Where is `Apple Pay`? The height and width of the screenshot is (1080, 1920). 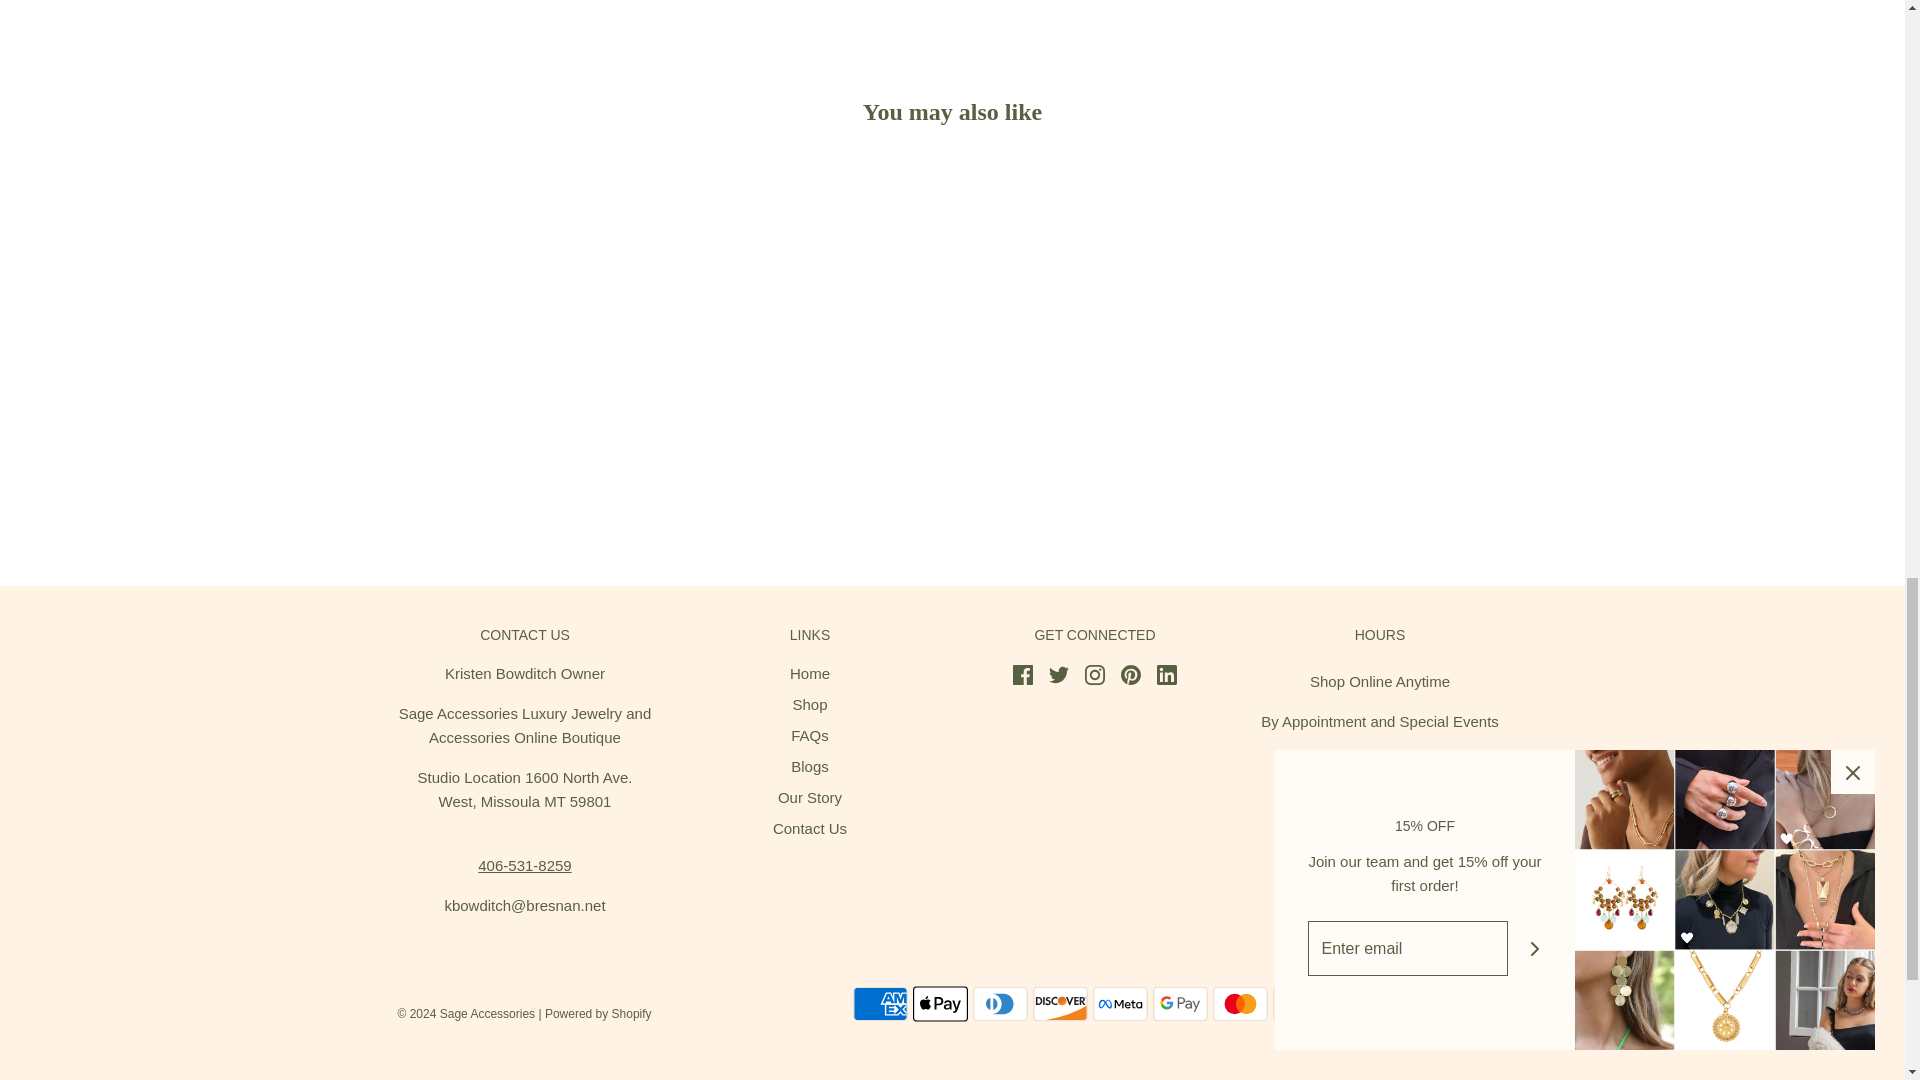 Apple Pay is located at coordinates (940, 1003).